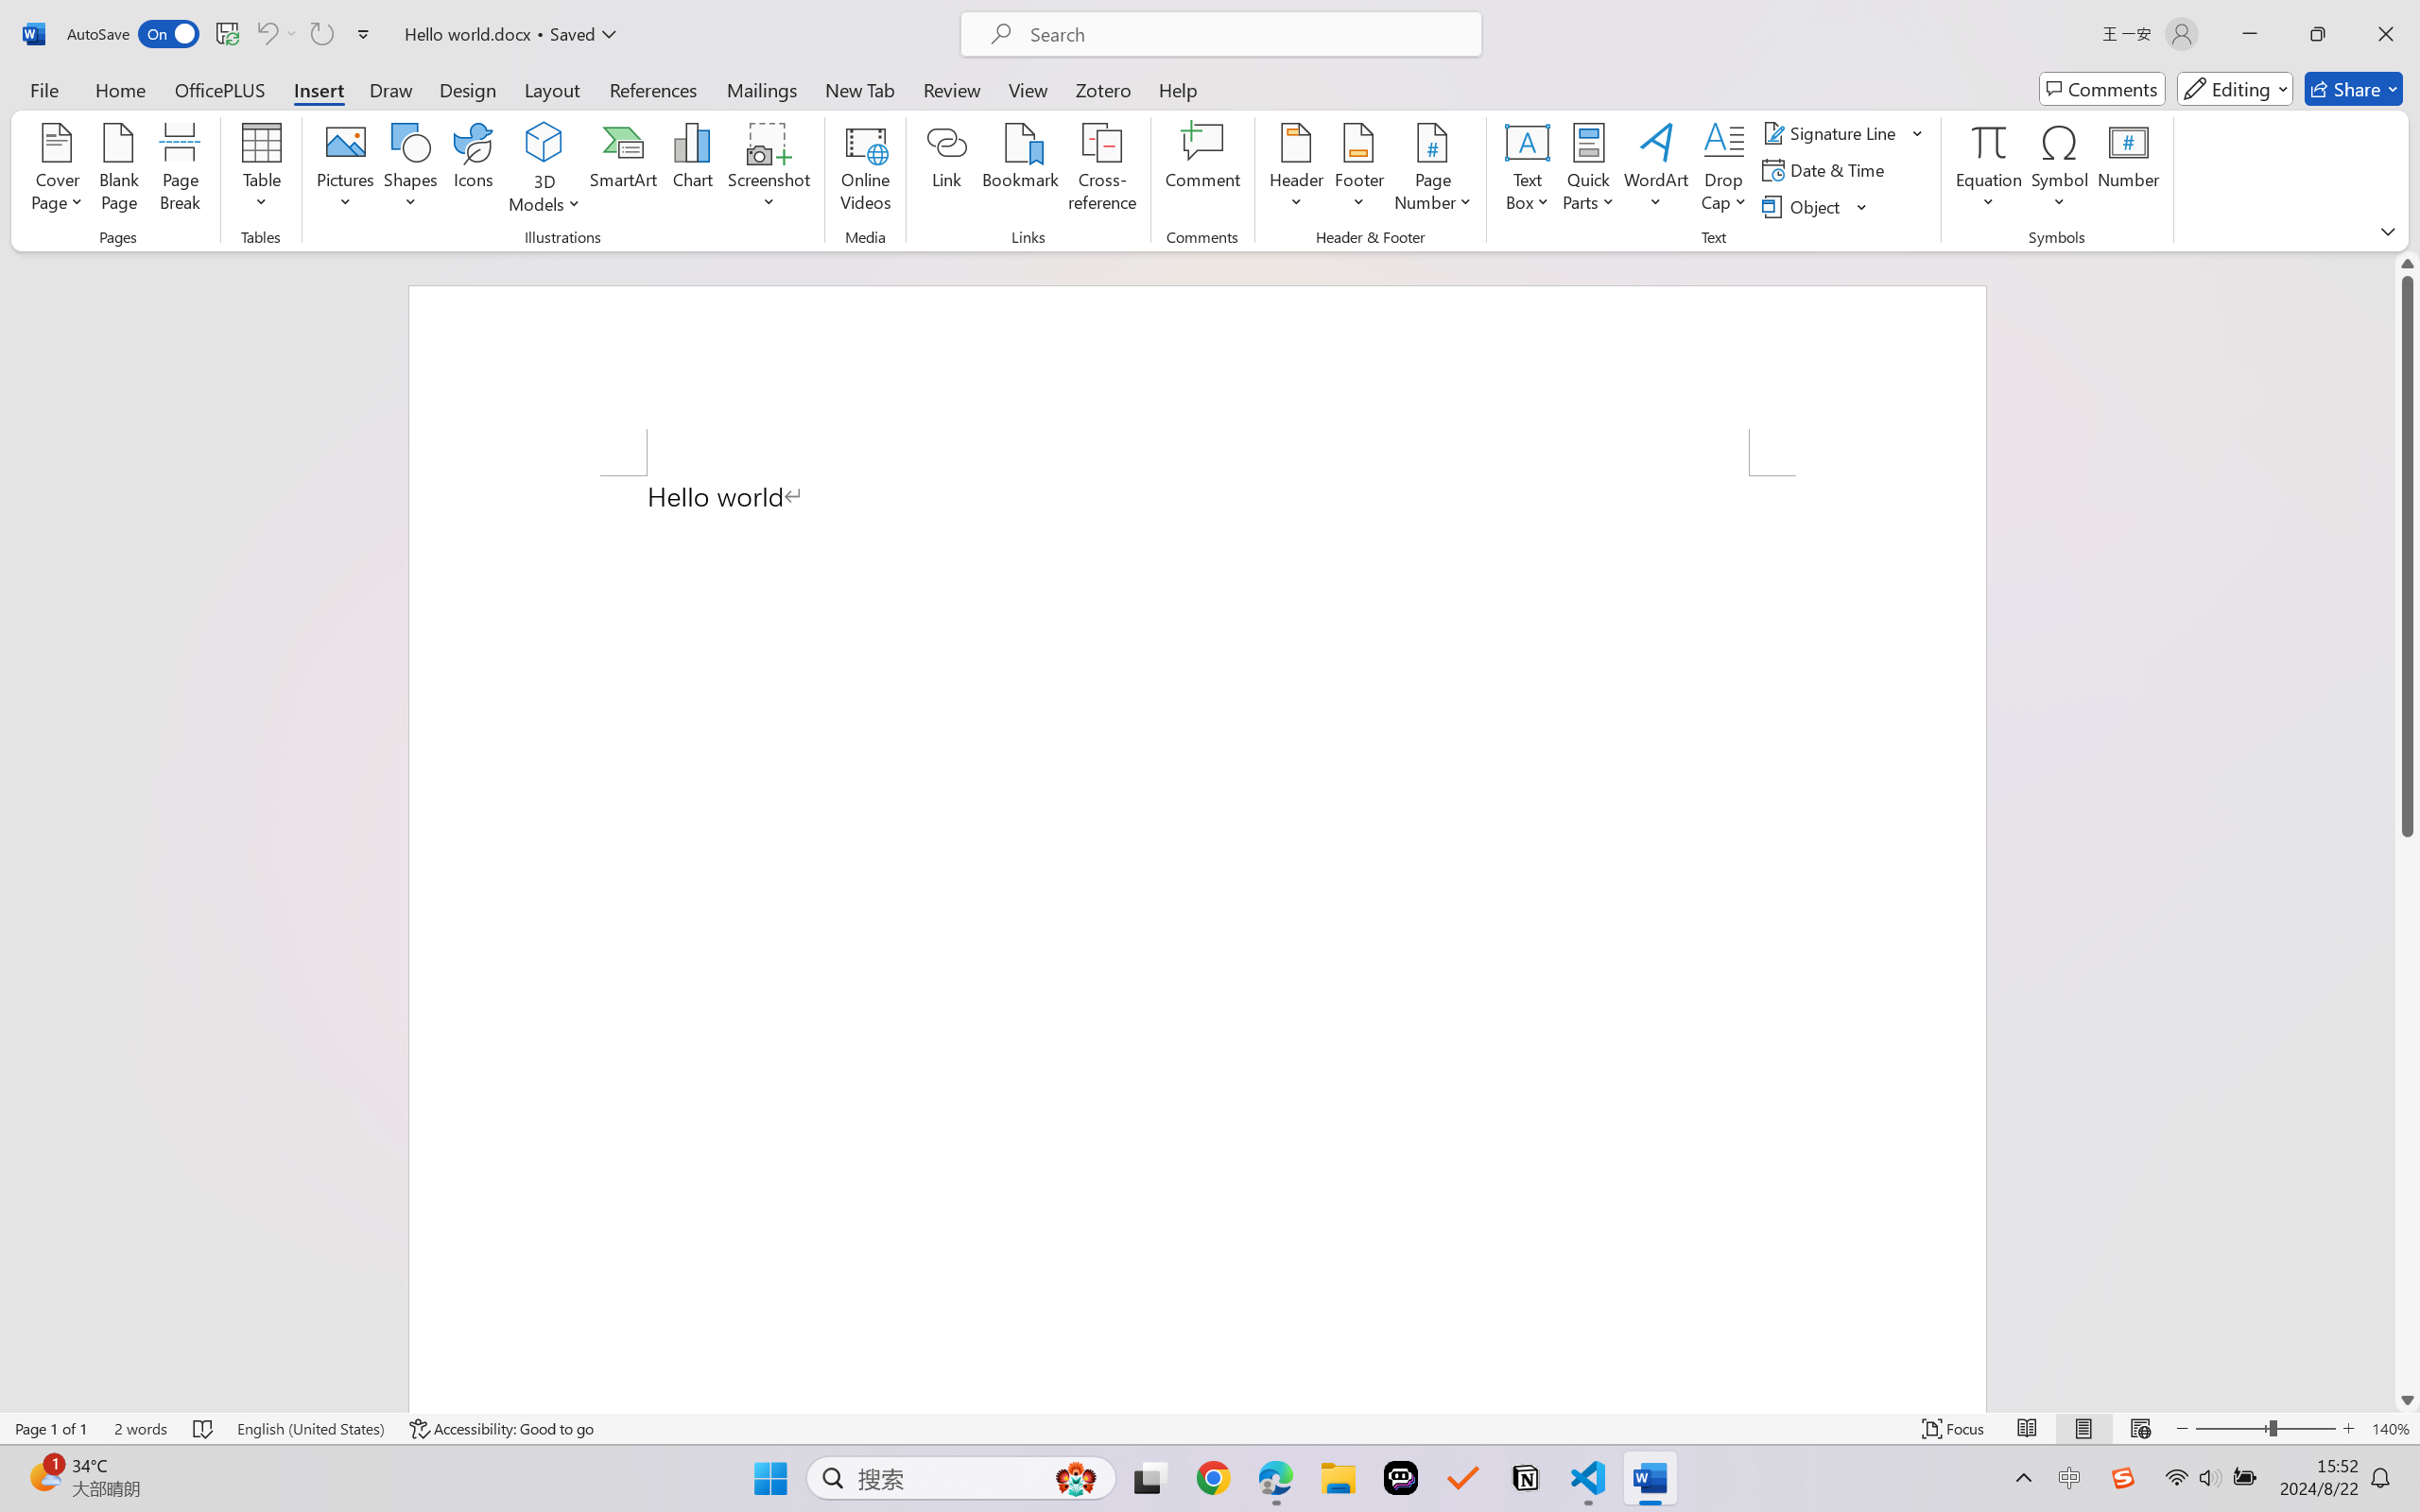 Image resolution: width=2420 pixels, height=1512 pixels. What do you see at coordinates (2236, 89) in the screenshot?
I see `Mode` at bounding box center [2236, 89].